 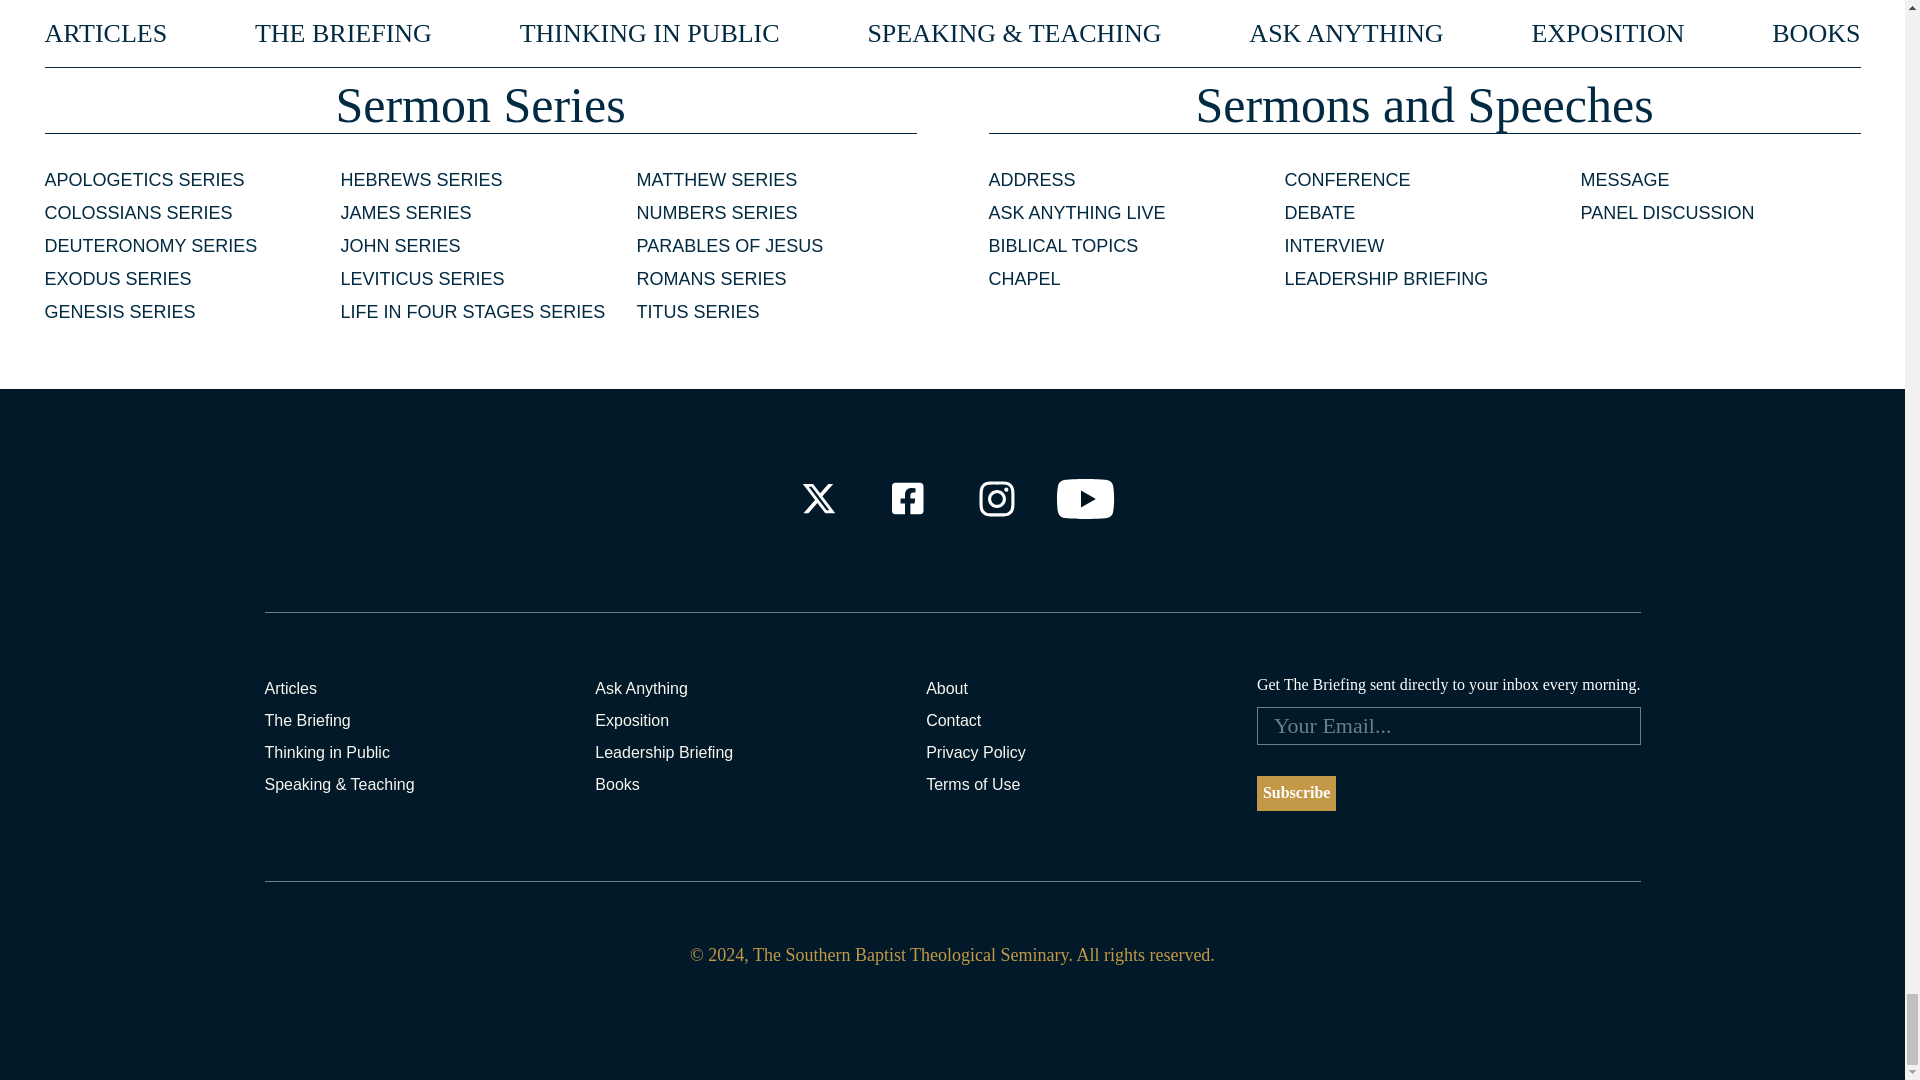 I want to click on Check out our Youtube Channel, so click(x=1086, y=498).